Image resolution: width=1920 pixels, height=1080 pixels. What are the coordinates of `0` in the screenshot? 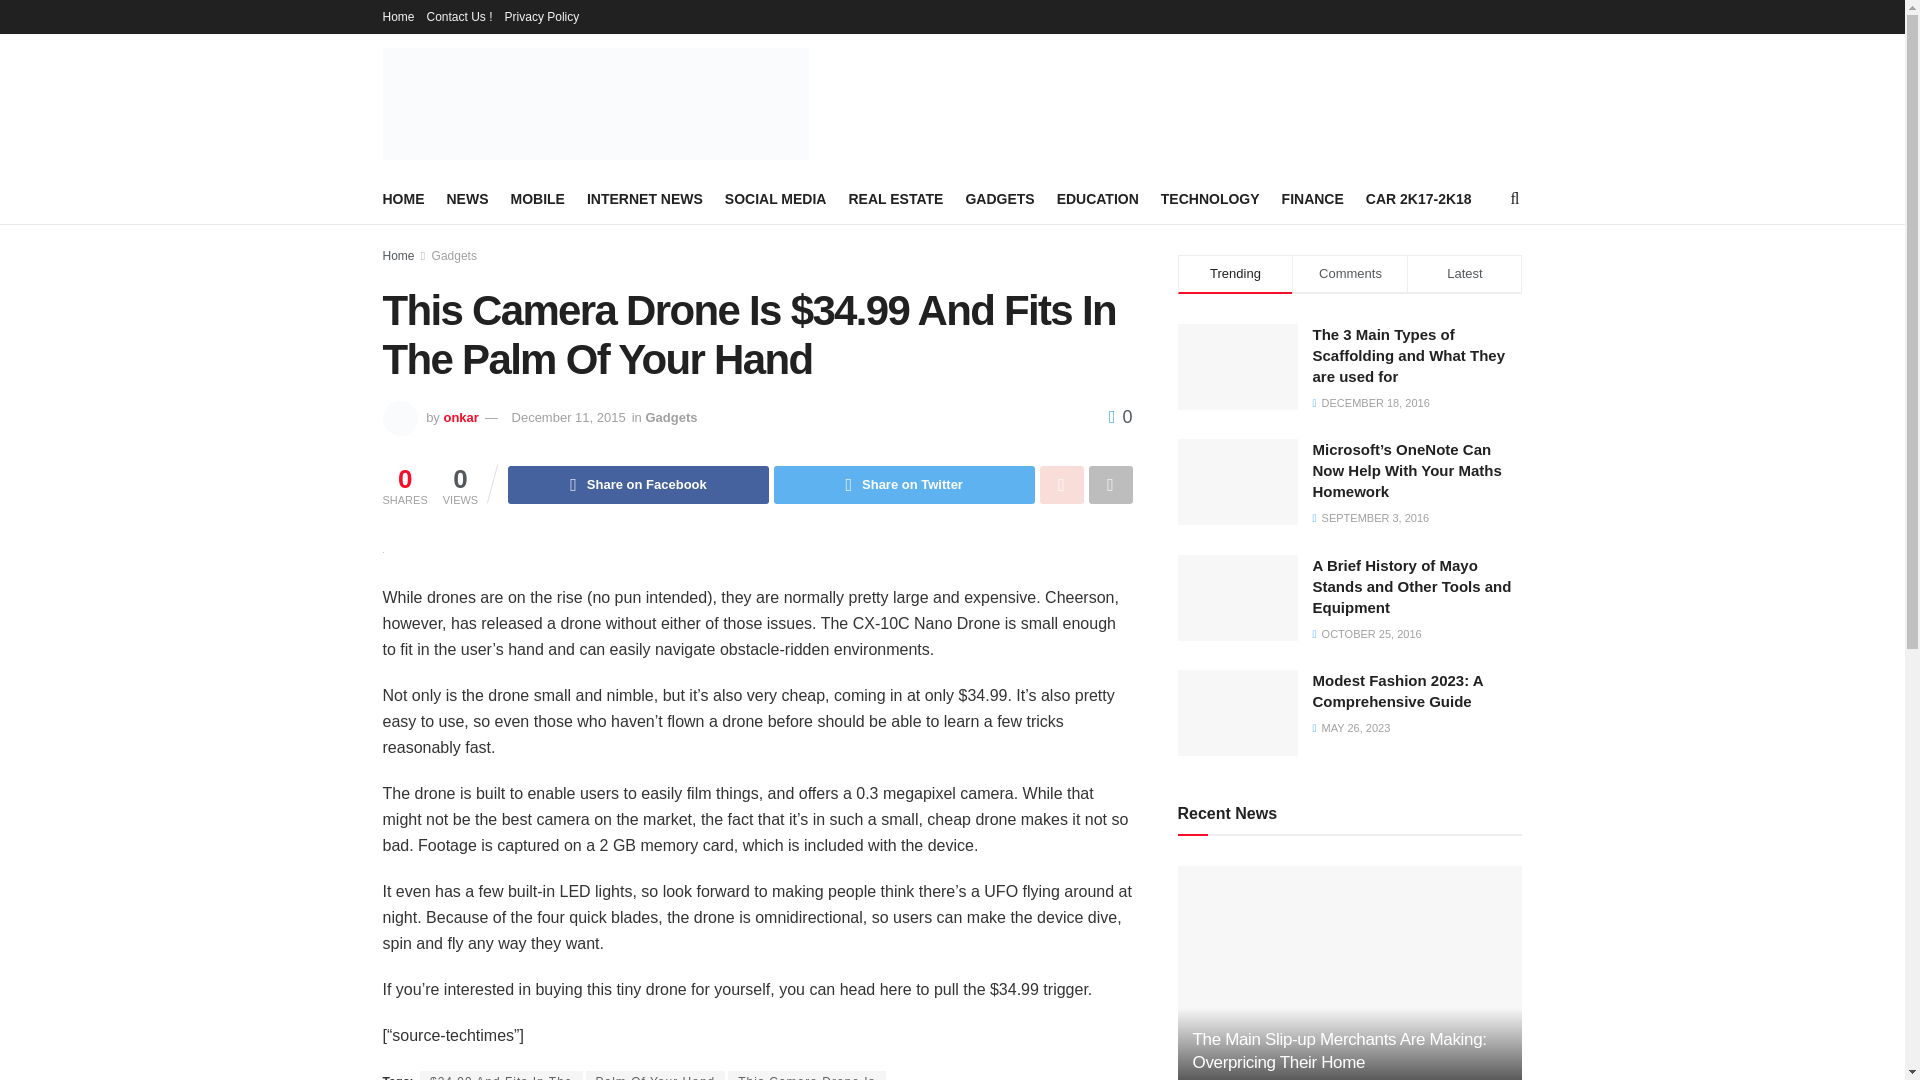 It's located at (1120, 416).